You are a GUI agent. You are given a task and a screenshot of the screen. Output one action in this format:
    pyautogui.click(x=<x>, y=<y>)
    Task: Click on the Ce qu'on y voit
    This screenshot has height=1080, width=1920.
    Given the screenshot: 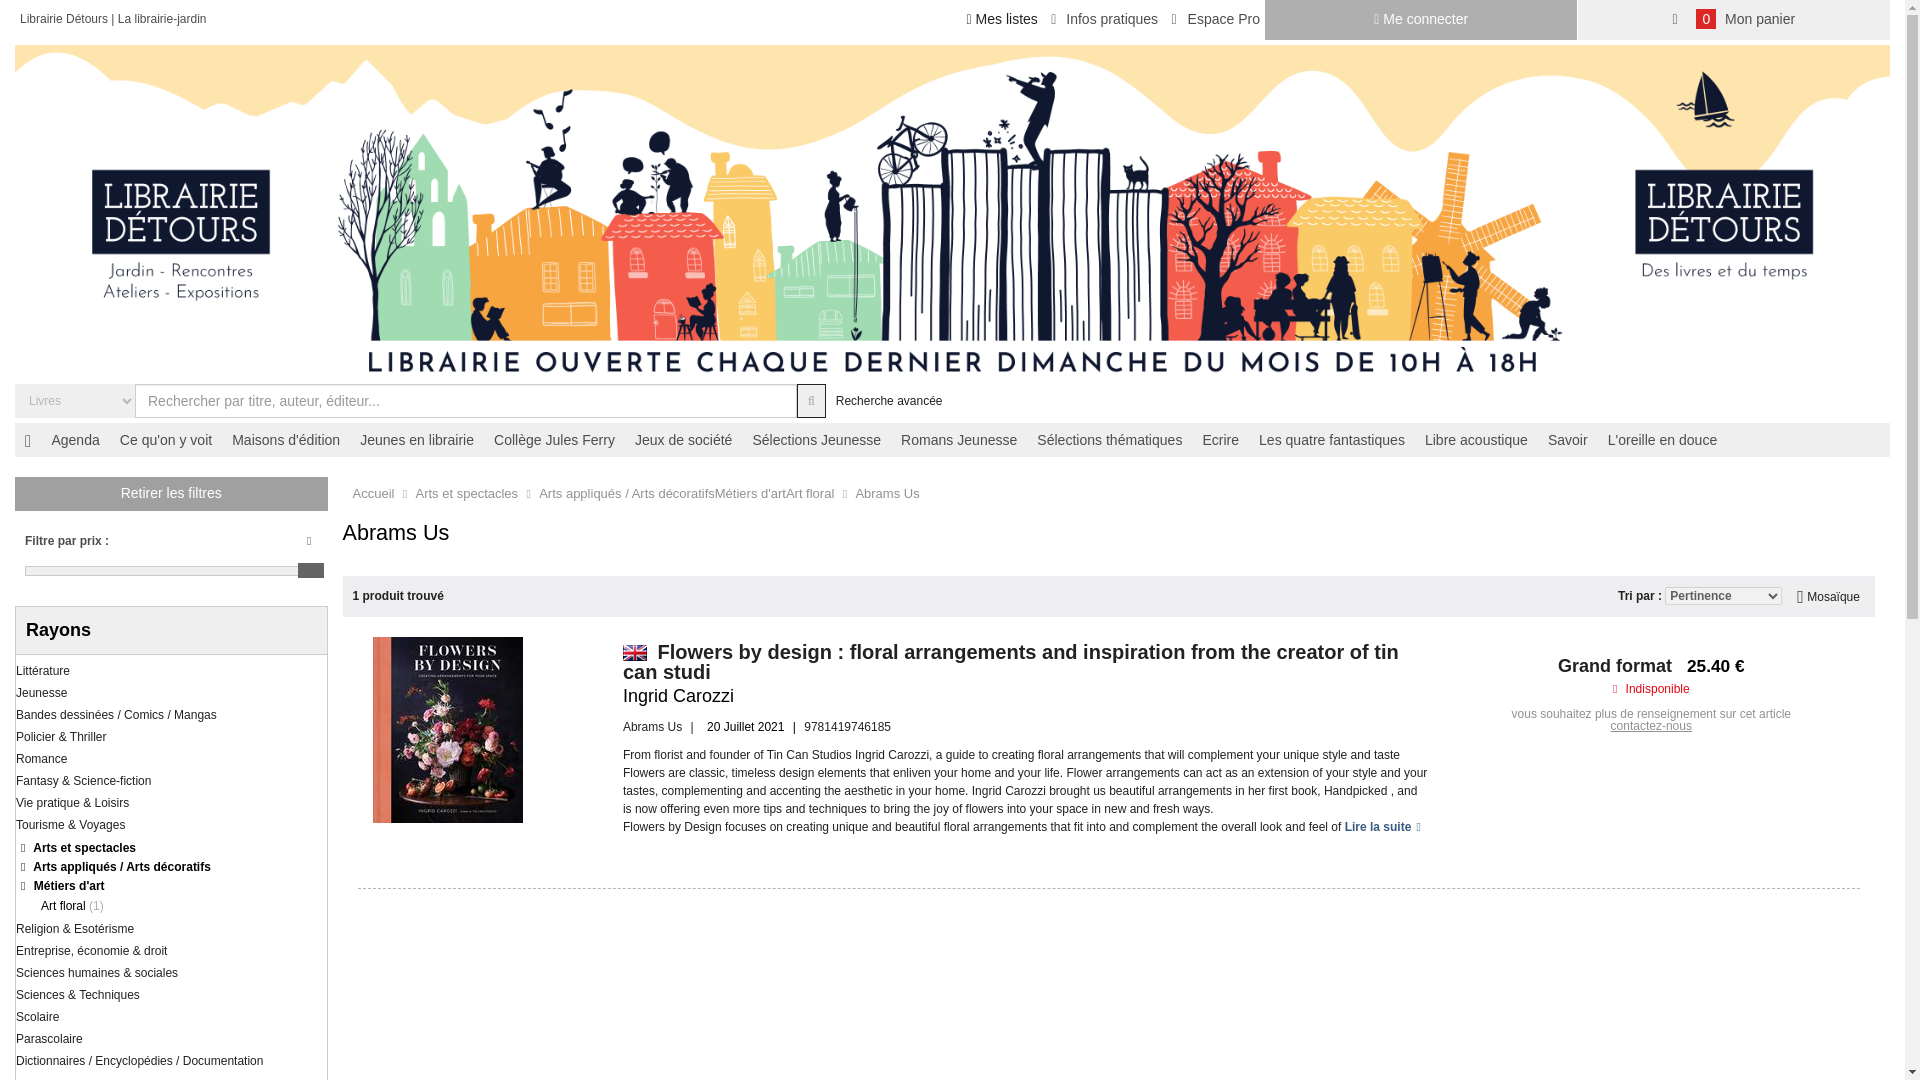 What is the action you would take?
    pyautogui.click(x=166, y=440)
    